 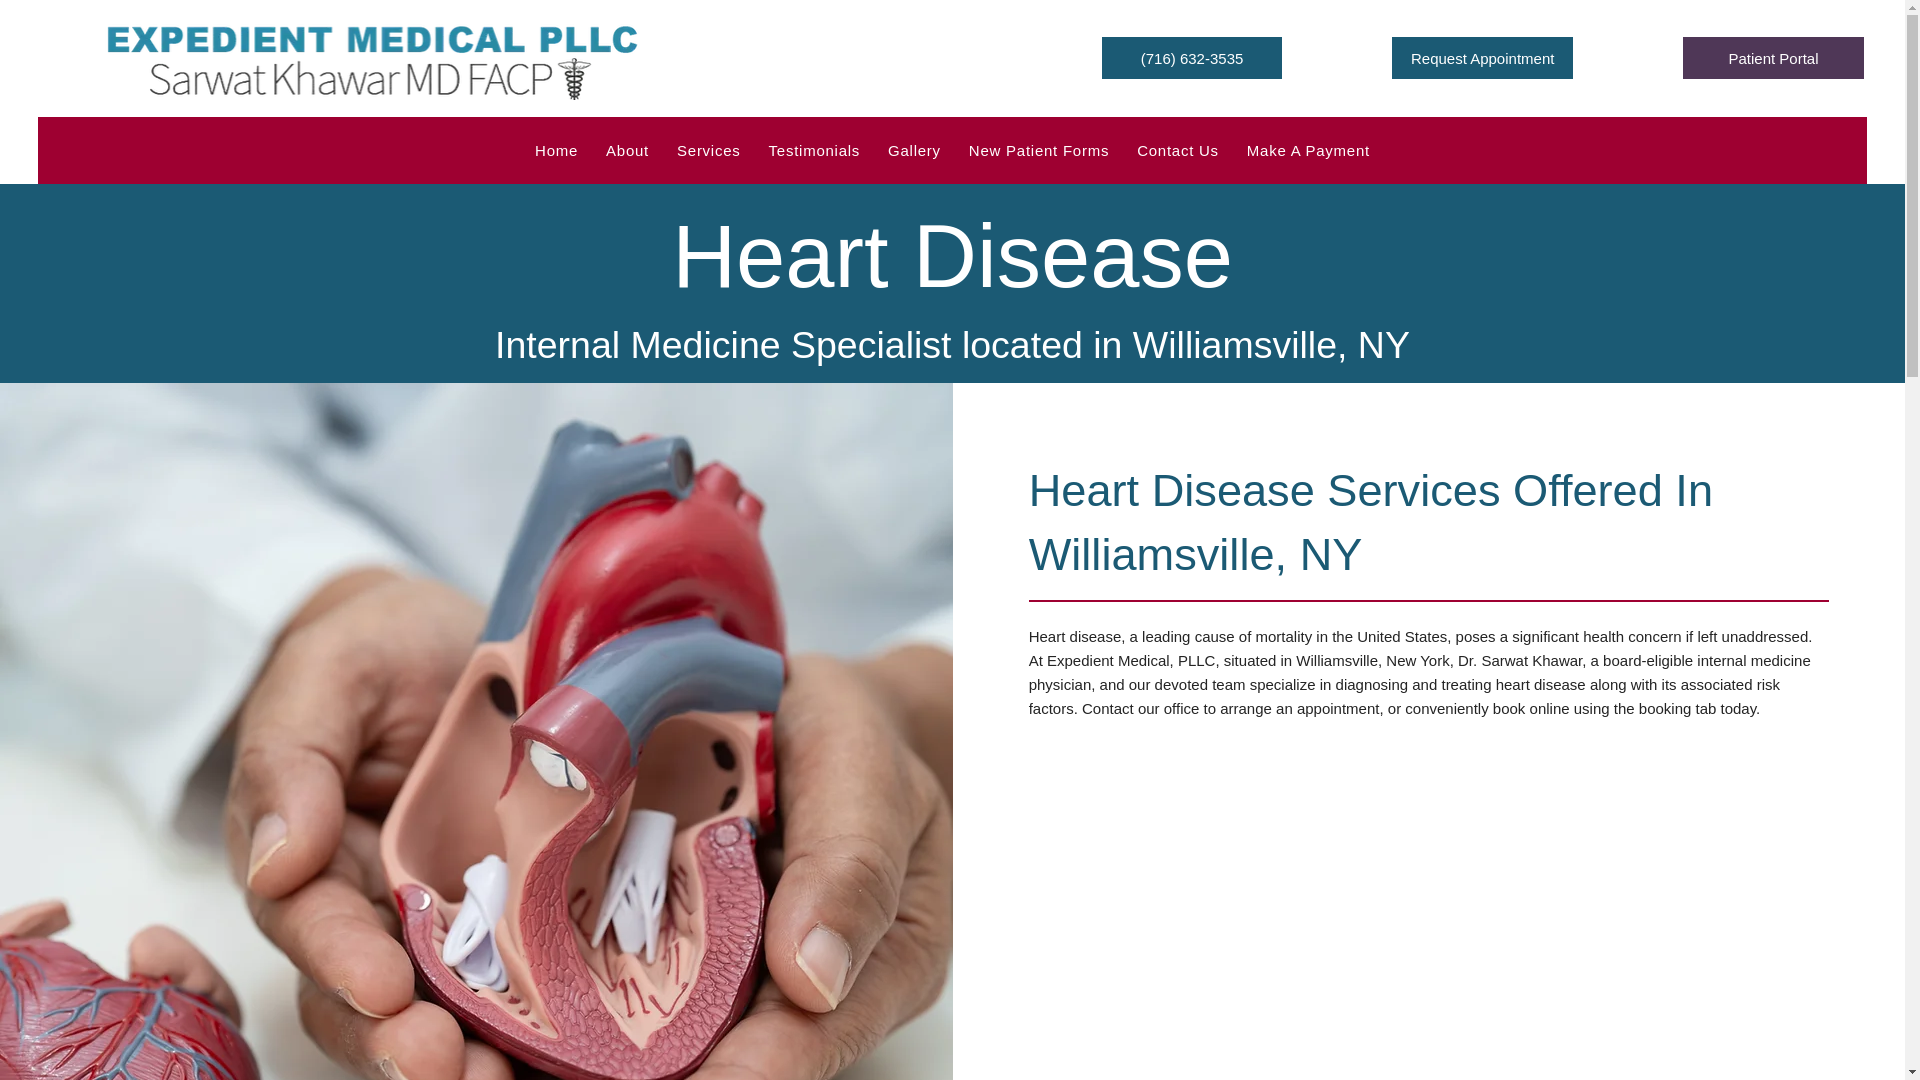 I want to click on Patient Portal, so click(x=1772, y=57).